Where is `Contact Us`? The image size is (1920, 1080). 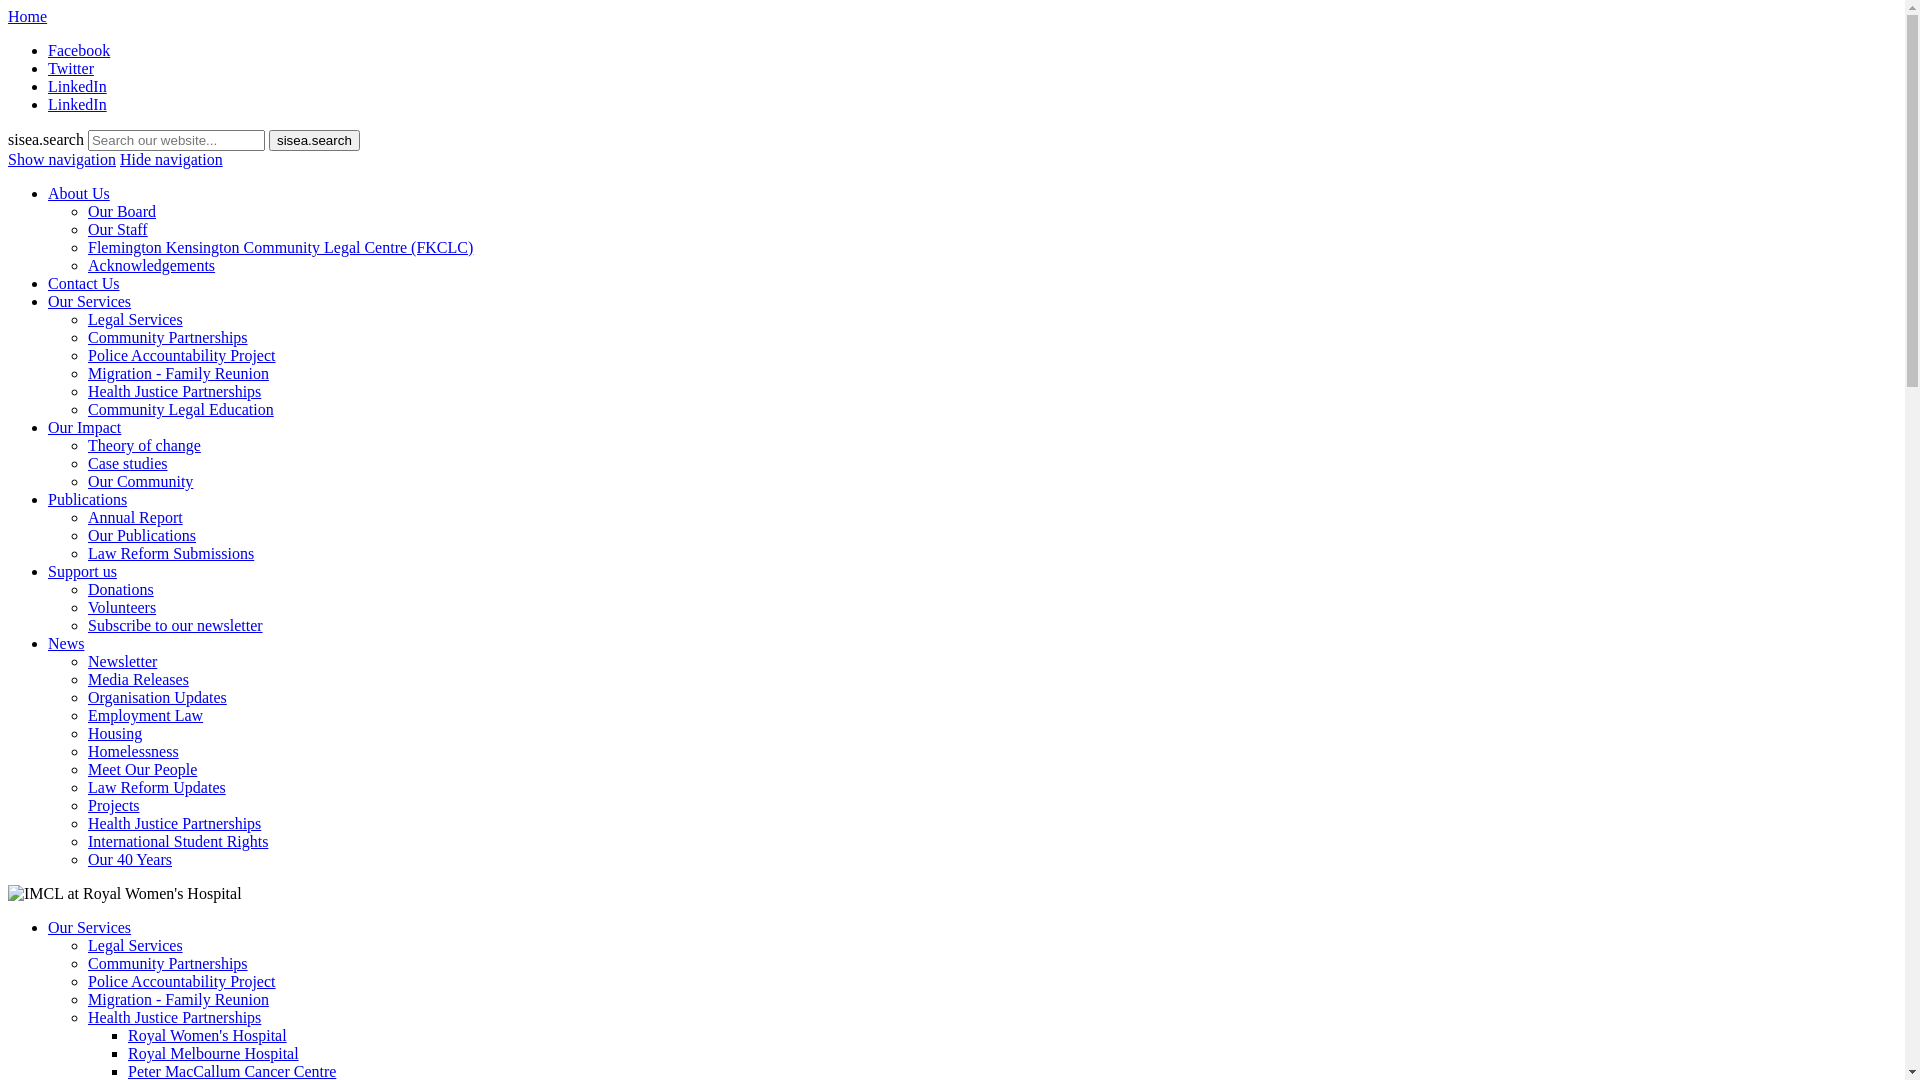 Contact Us is located at coordinates (84, 284).